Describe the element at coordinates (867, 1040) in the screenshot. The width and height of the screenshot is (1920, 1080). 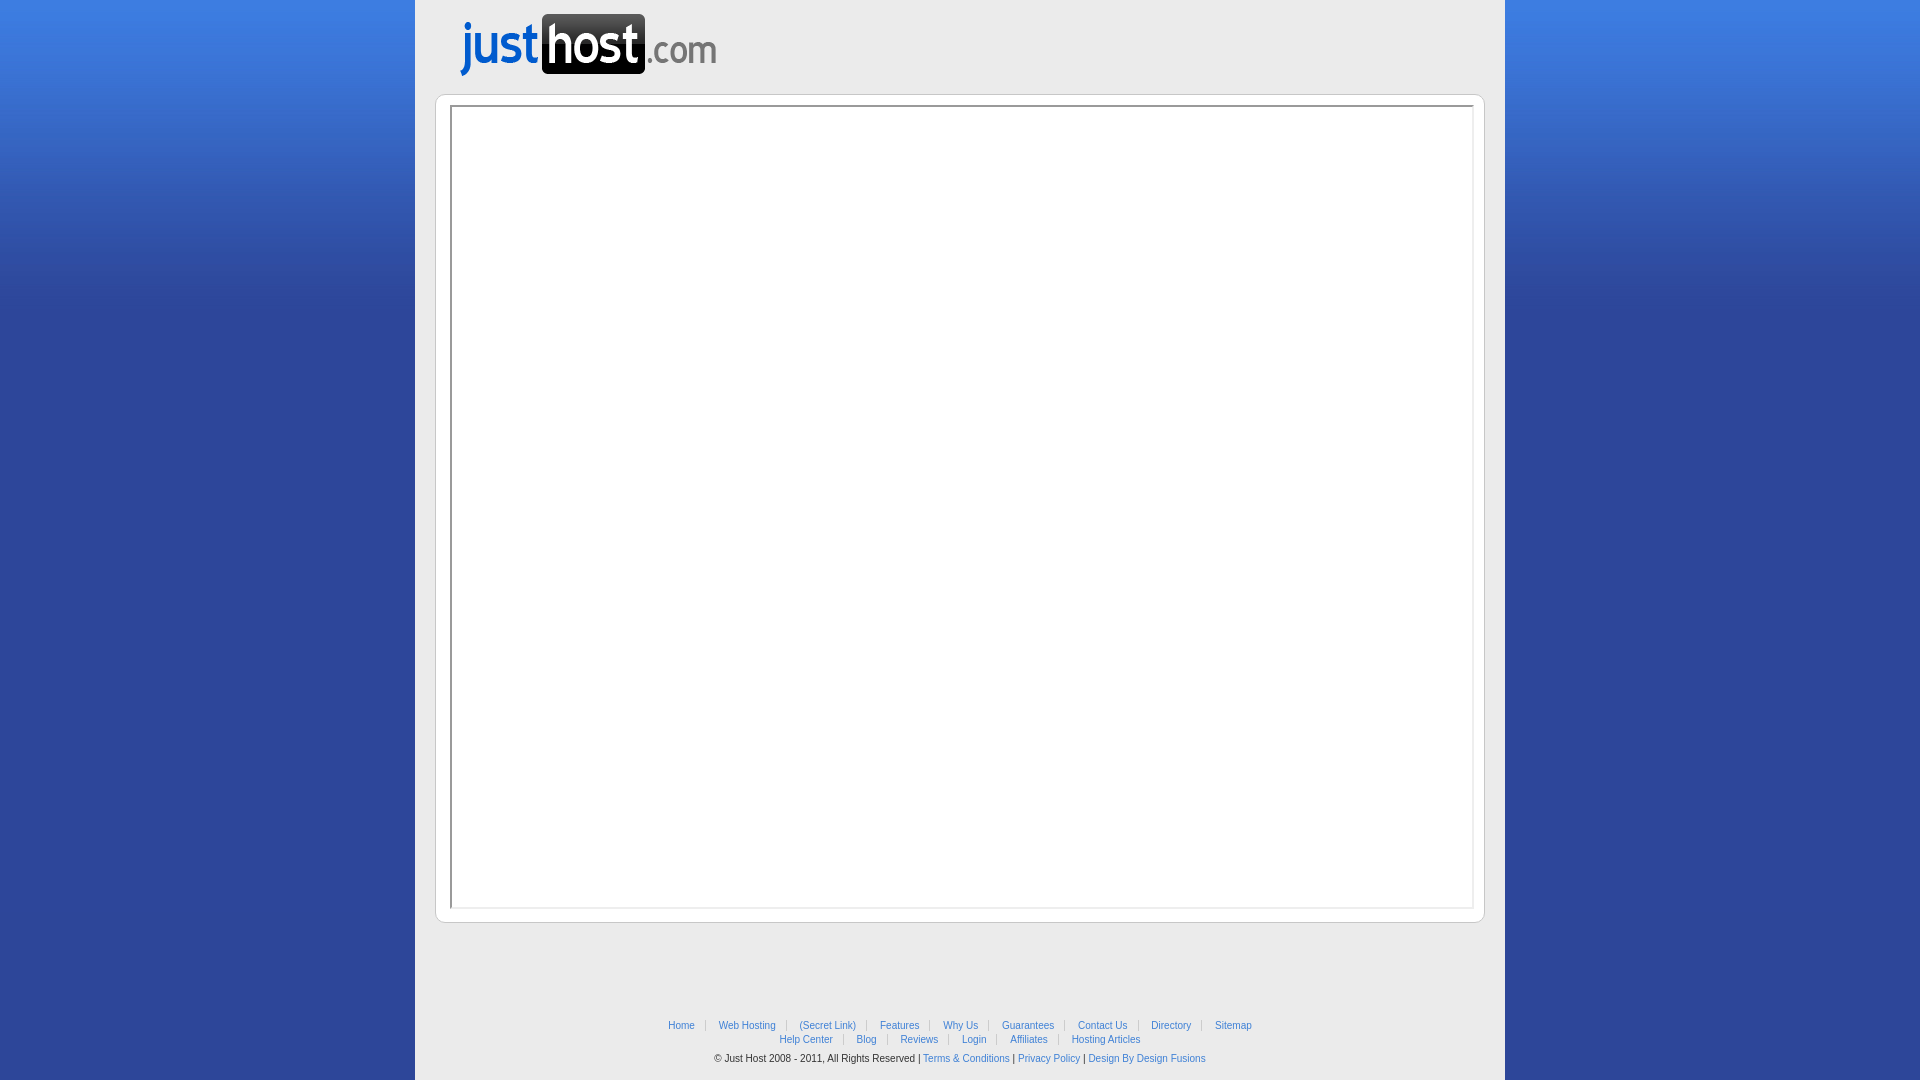
I see `Blog` at that location.